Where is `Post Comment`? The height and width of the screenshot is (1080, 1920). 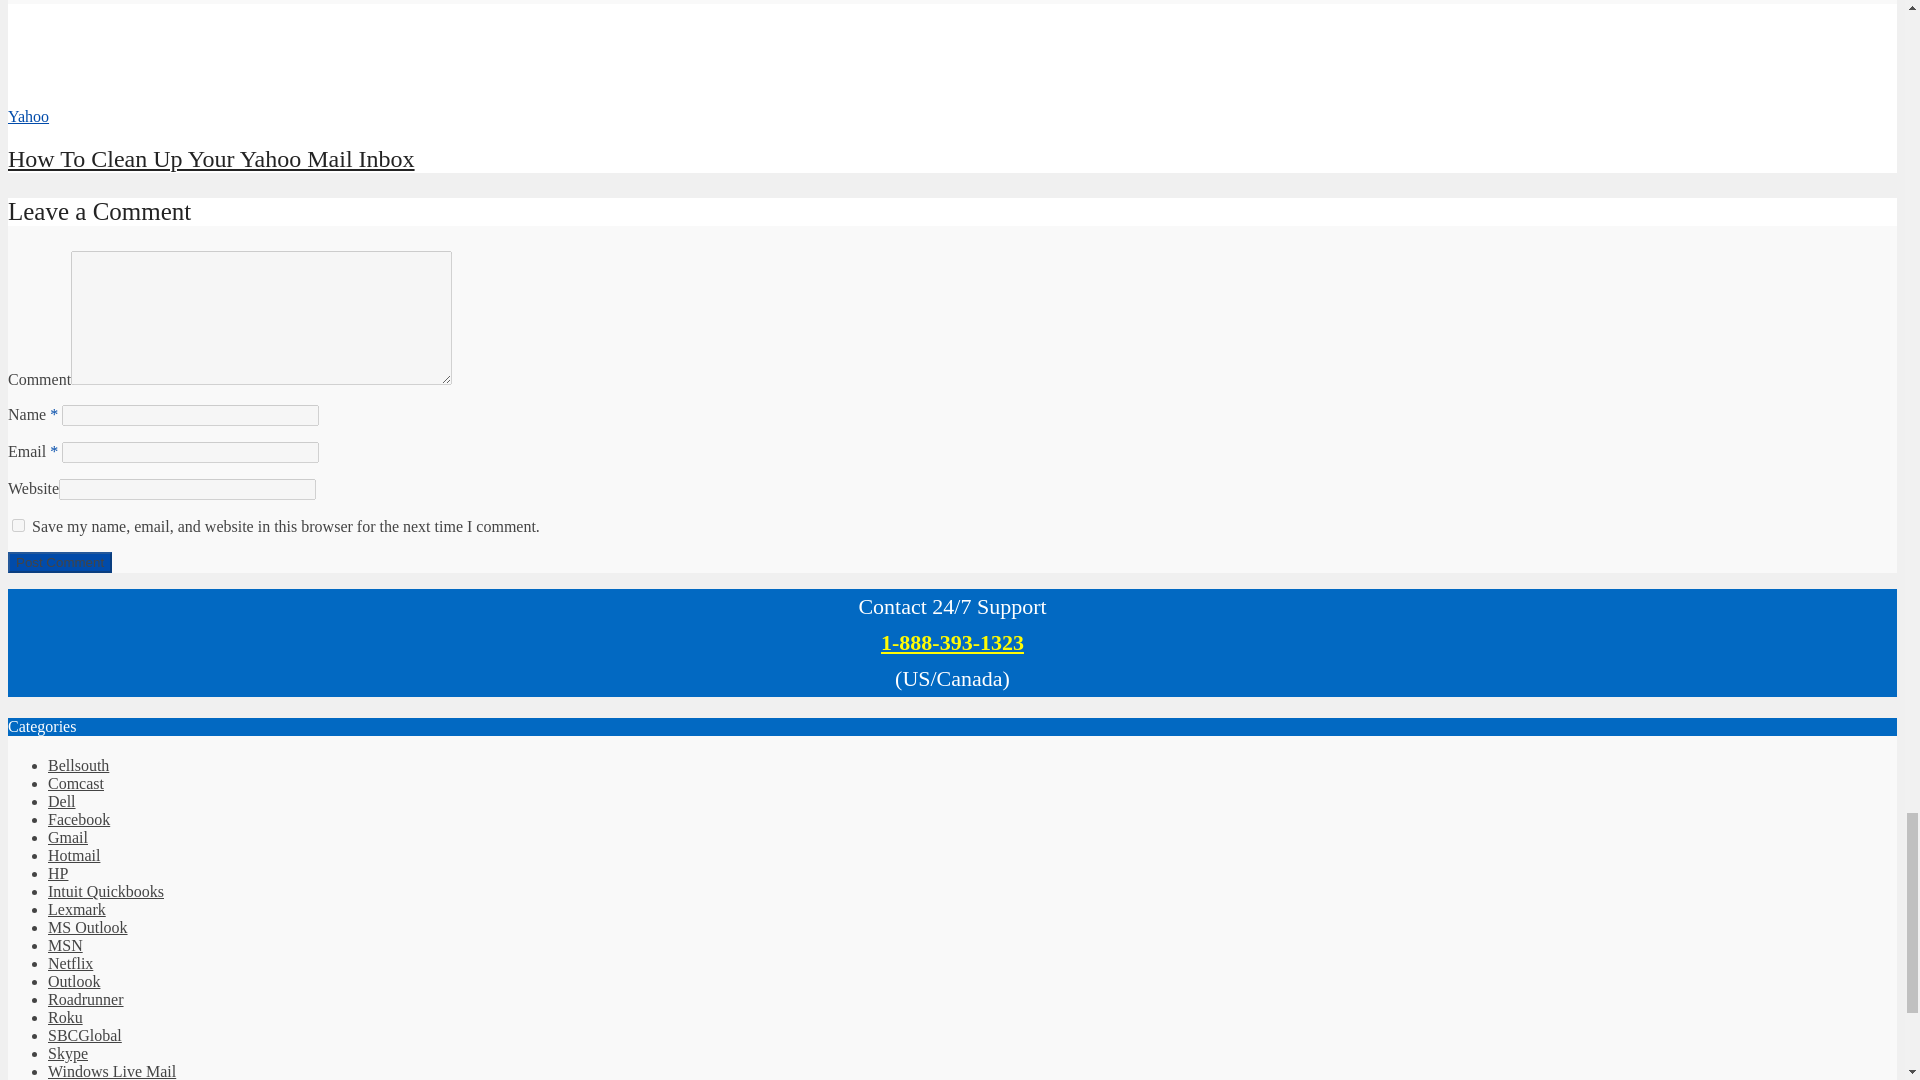
Post Comment is located at coordinates (59, 562).